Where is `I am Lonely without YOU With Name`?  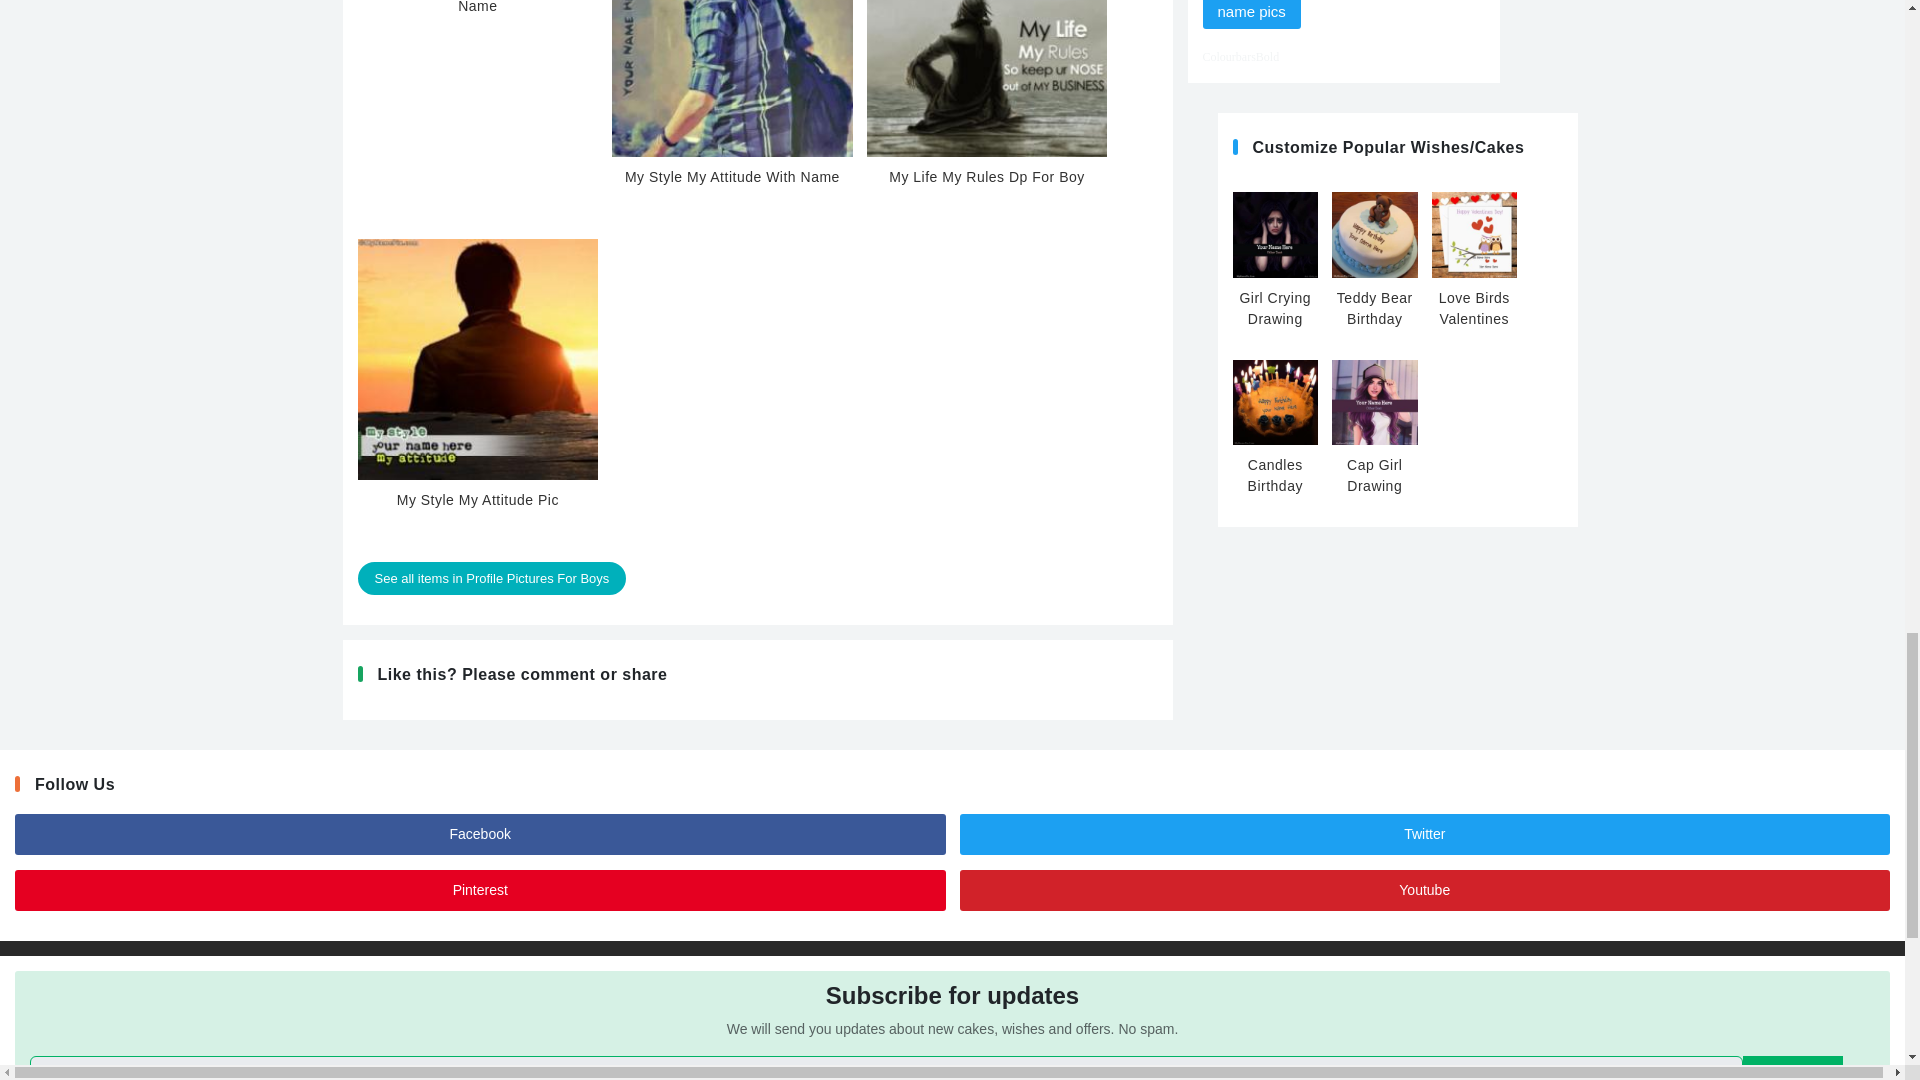
I am Lonely without YOU With Name is located at coordinates (478, 8).